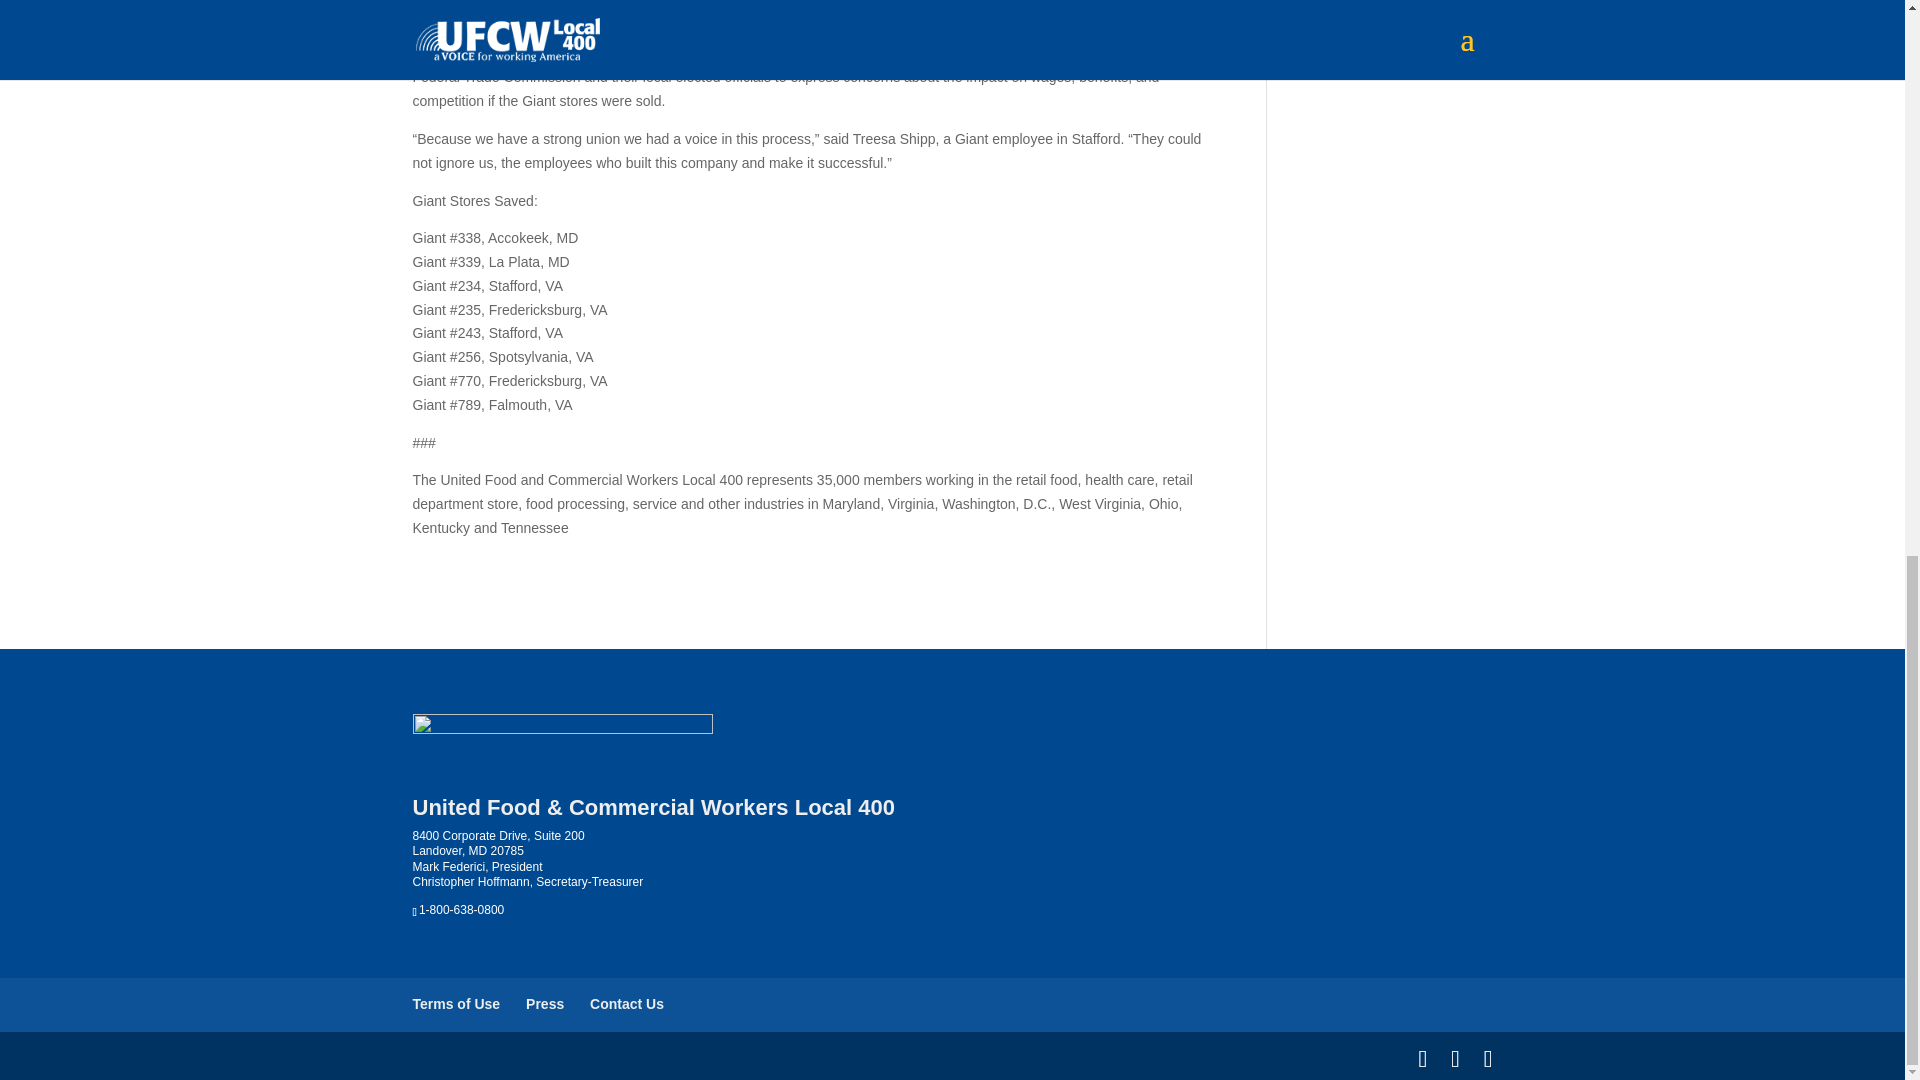 This screenshot has height=1080, width=1920. I want to click on Terms of Use, so click(456, 1003).